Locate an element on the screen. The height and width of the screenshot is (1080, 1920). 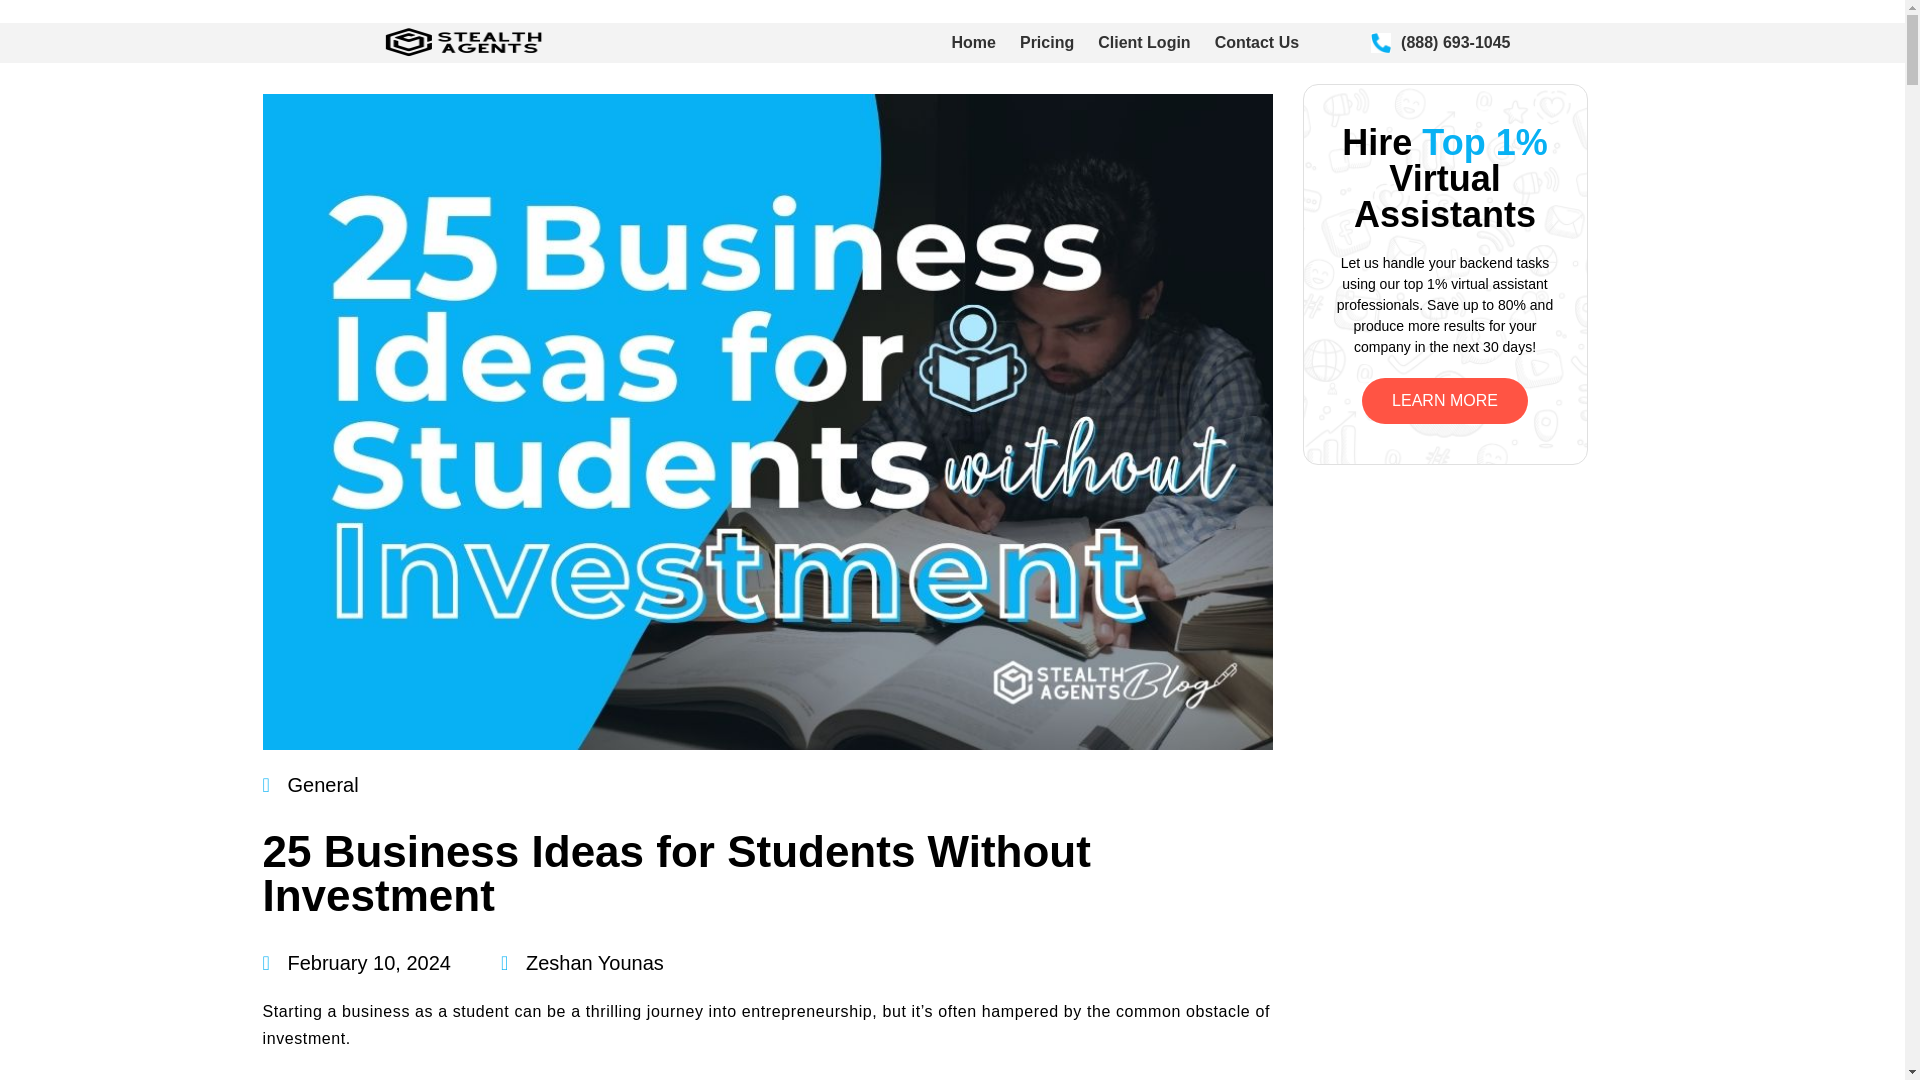
Pricing is located at coordinates (1046, 43).